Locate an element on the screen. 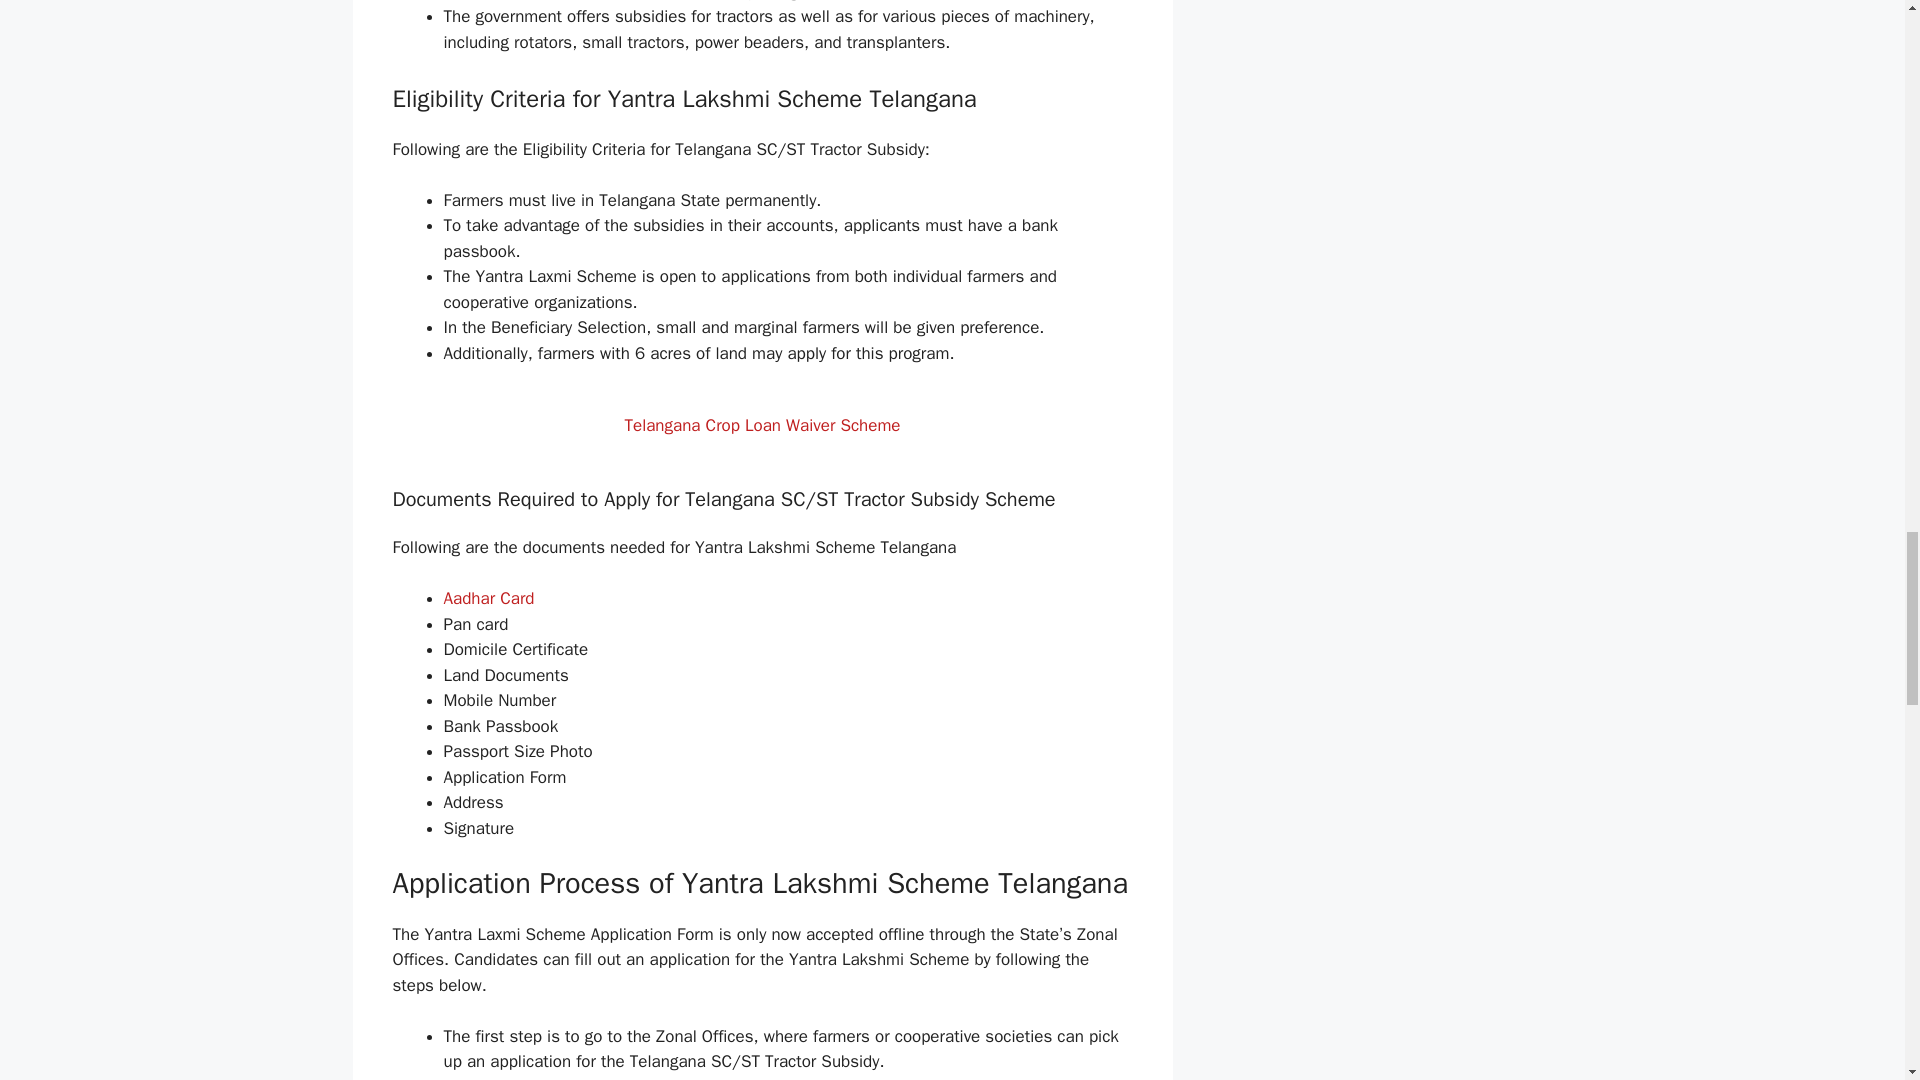 The image size is (1920, 1080). Aadhar Card is located at coordinates (489, 598).